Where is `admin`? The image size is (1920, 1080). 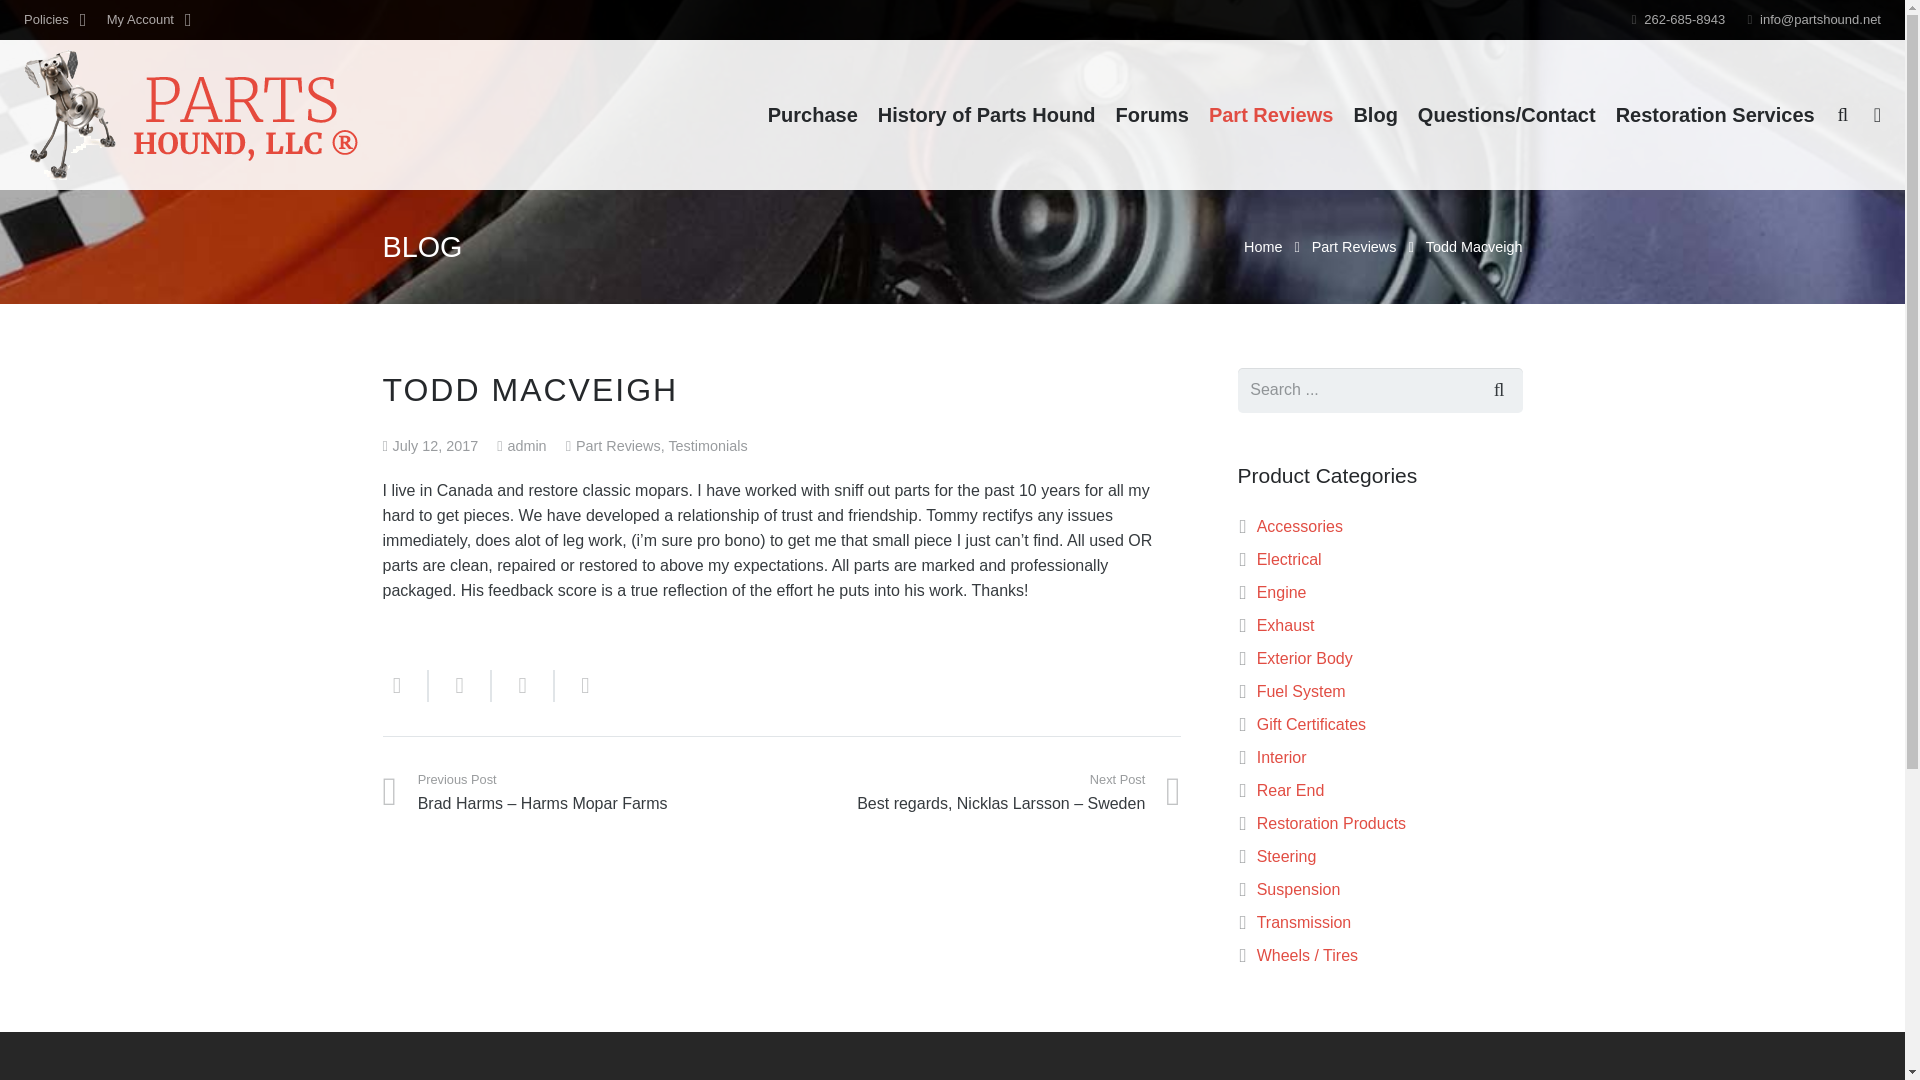
admin is located at coordinates (526, 446).